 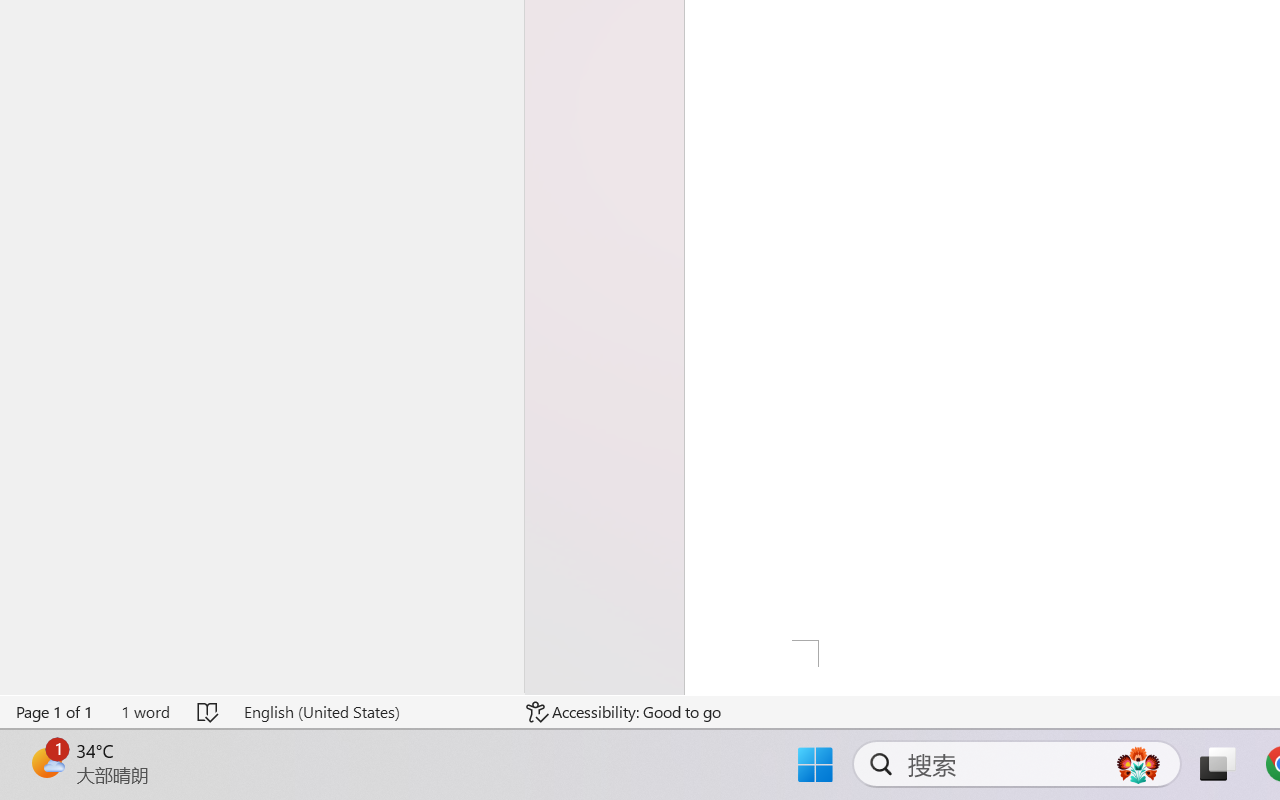 I want to click on Page Number Page 1 of 1, so click(x=55, y=712).